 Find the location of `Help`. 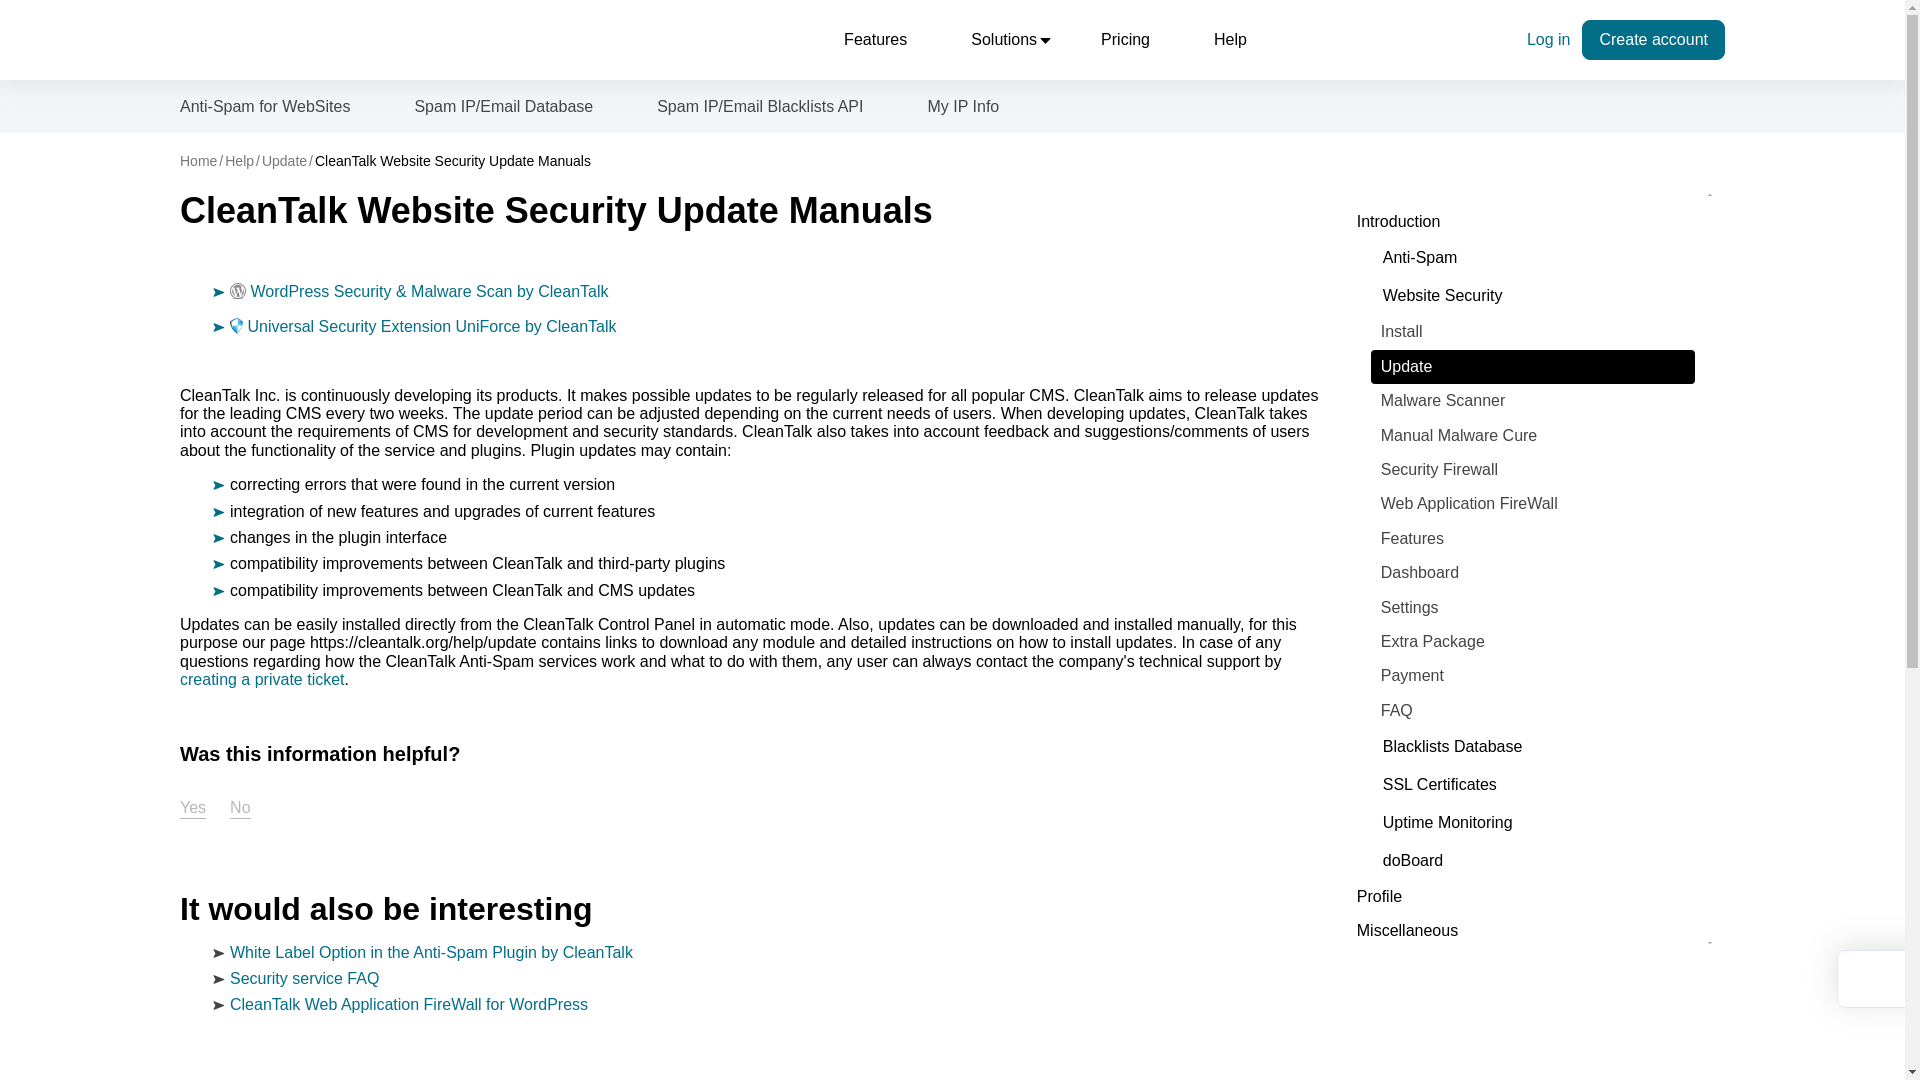

Help is located at coordinates (1230, 39).